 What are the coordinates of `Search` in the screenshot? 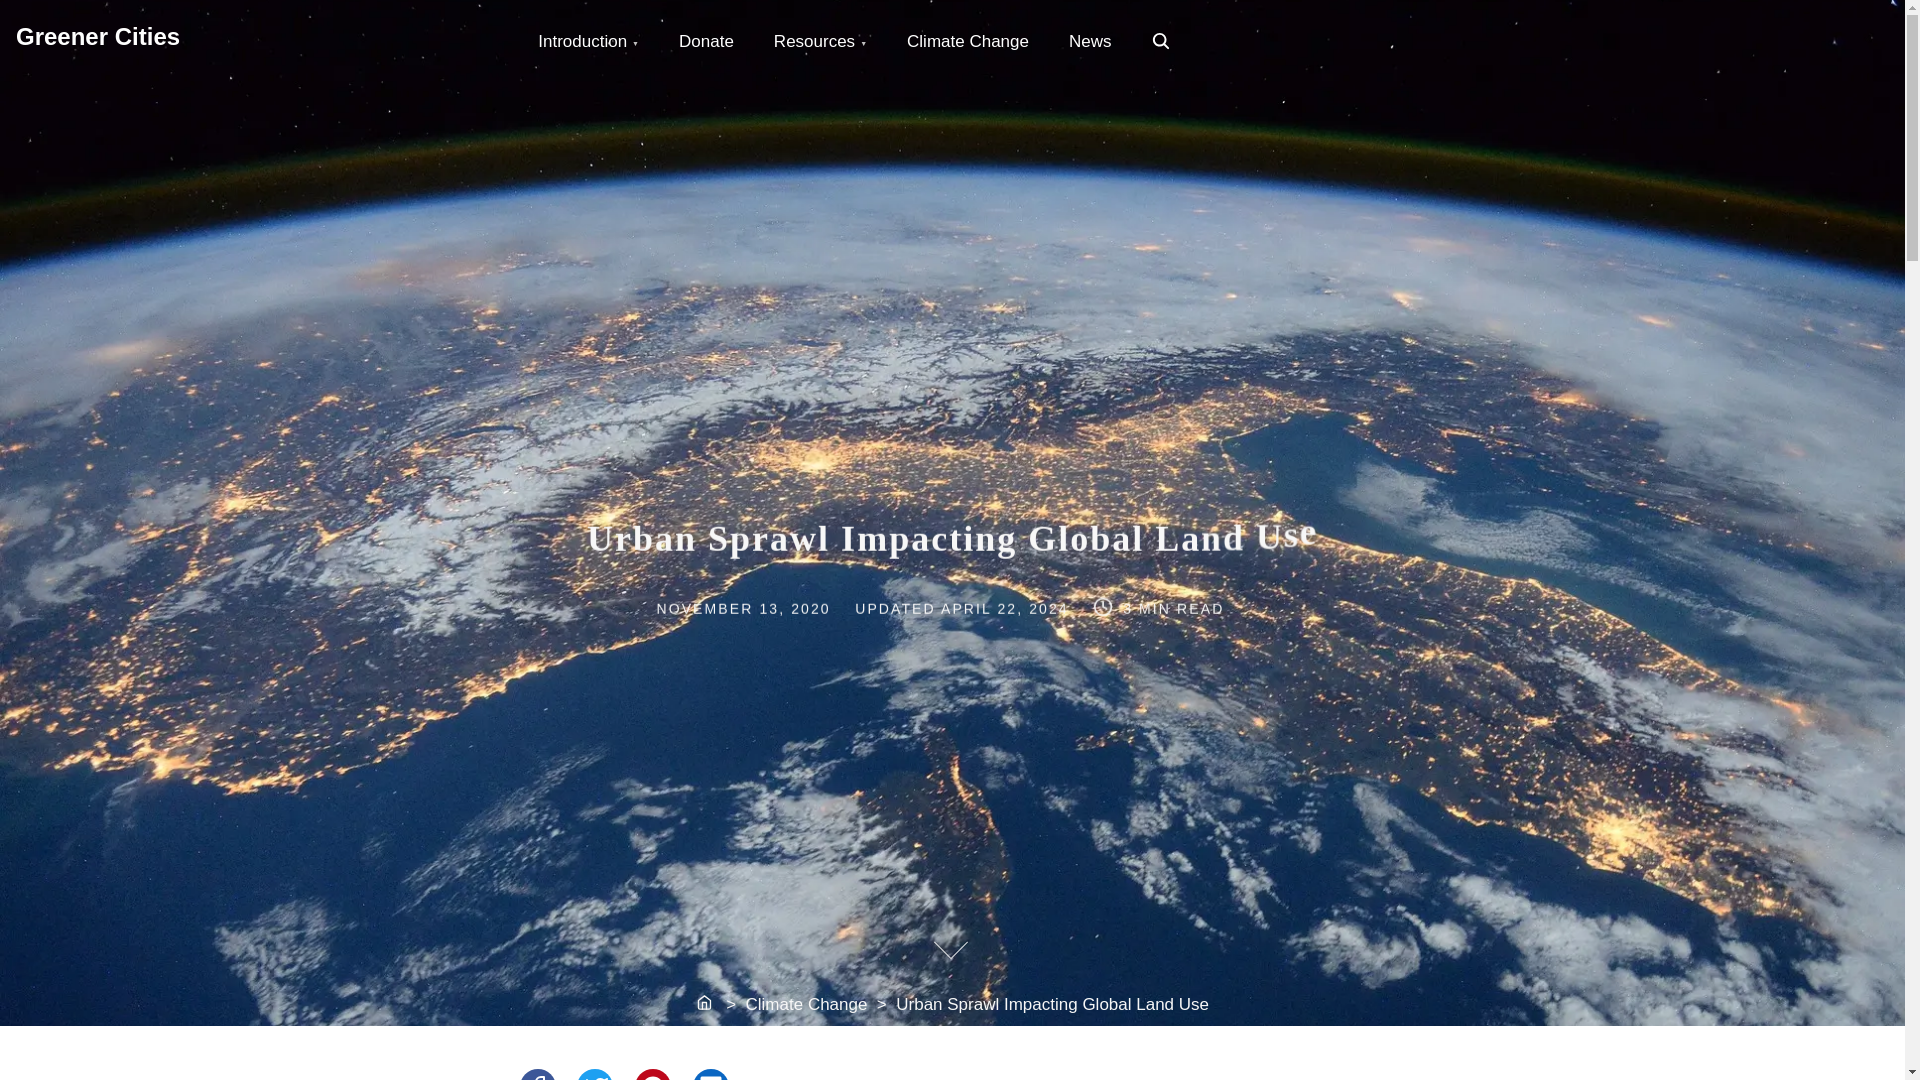 It's located at (588, 42).